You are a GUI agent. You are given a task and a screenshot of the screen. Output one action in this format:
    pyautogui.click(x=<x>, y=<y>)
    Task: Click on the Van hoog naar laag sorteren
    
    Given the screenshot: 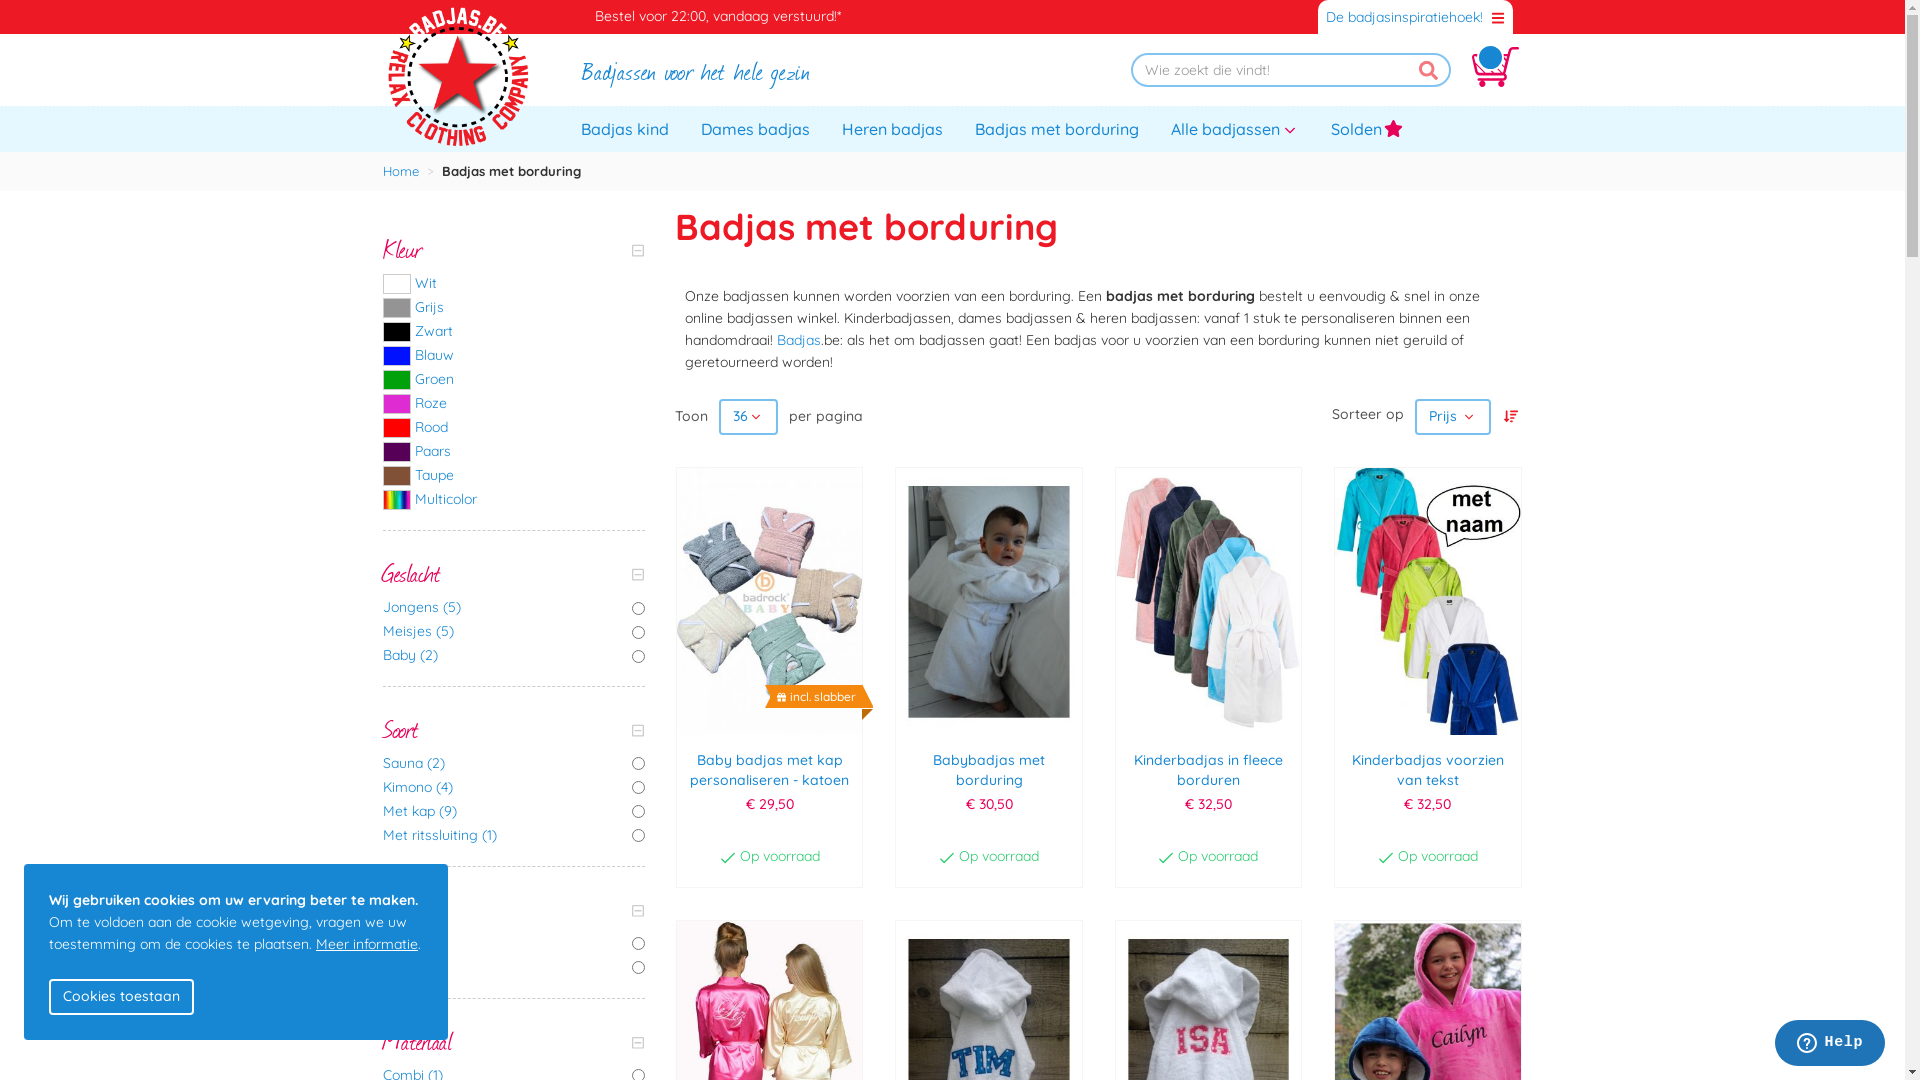 What is the action you would take?
    pyautogui.click(x=1510, y=417)
    